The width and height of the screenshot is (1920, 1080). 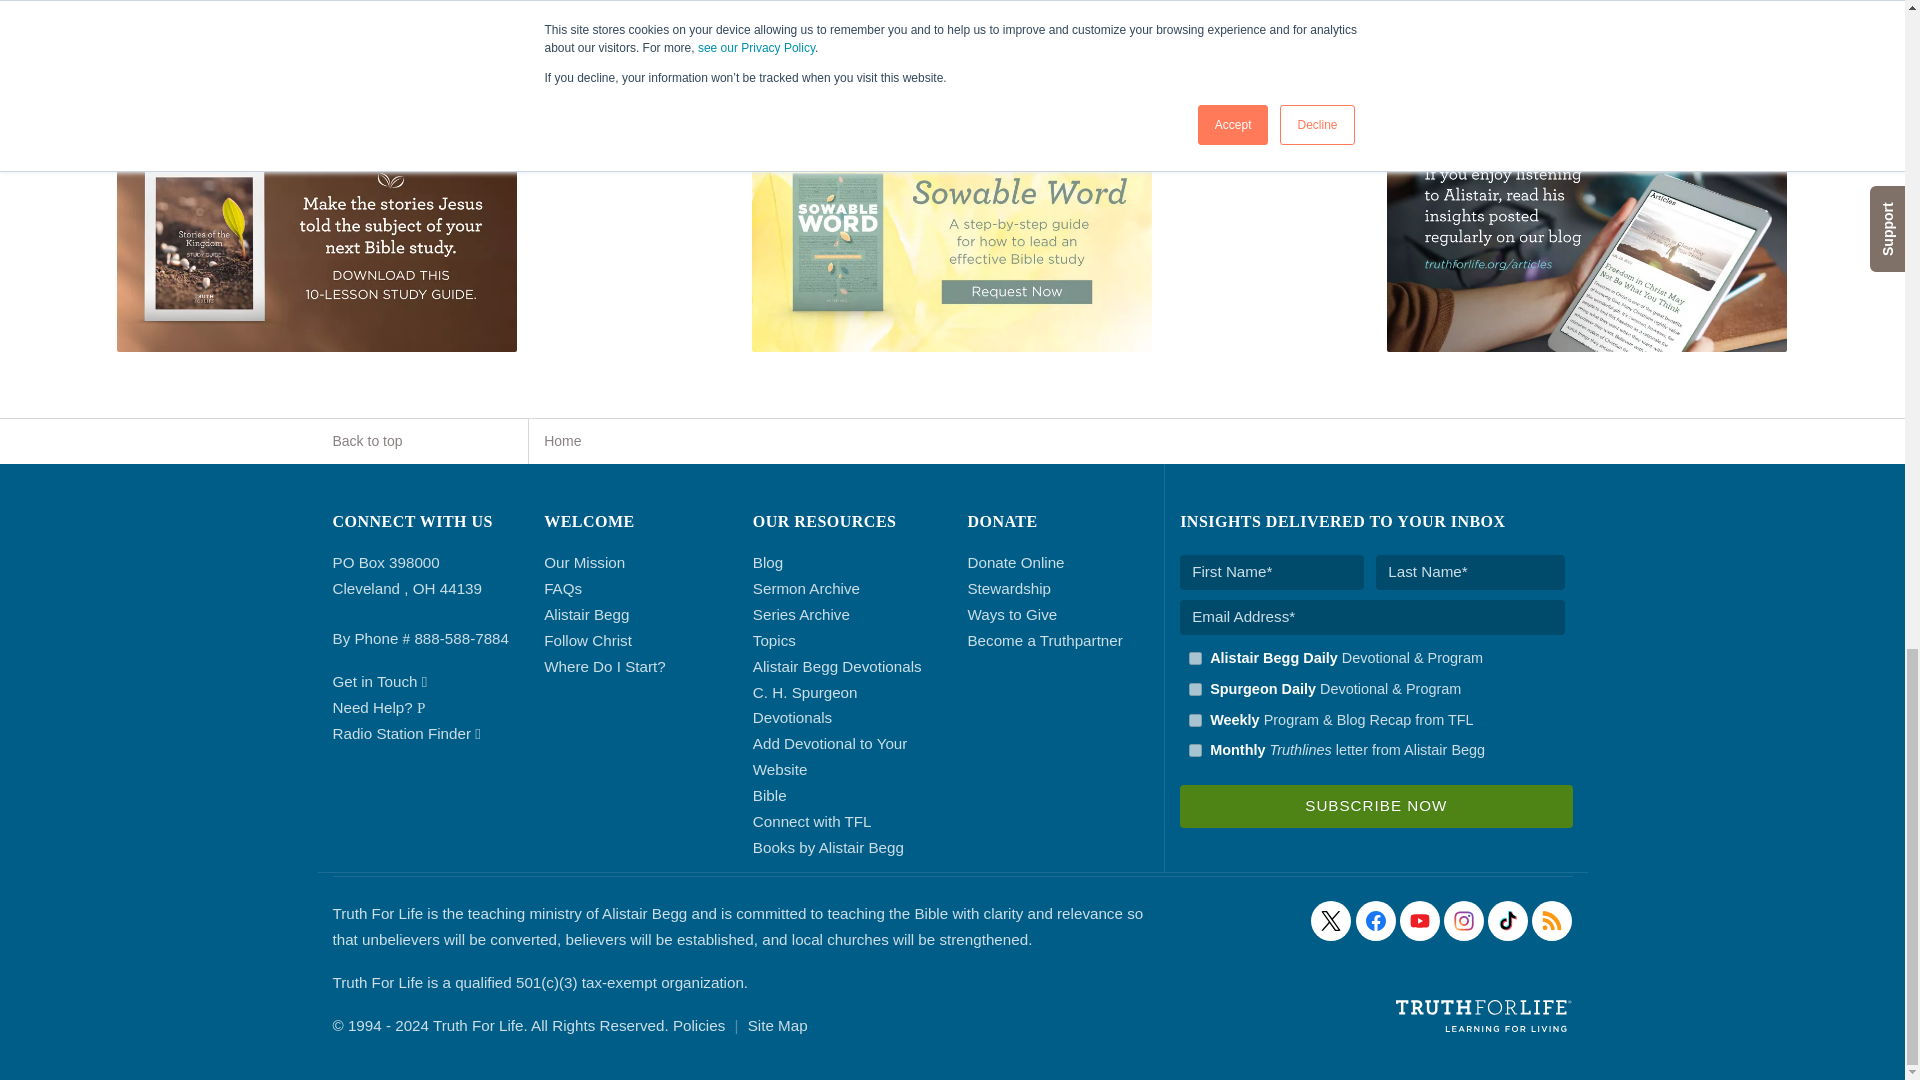 I want to click on Instagram, so click(x=1464, y=920).